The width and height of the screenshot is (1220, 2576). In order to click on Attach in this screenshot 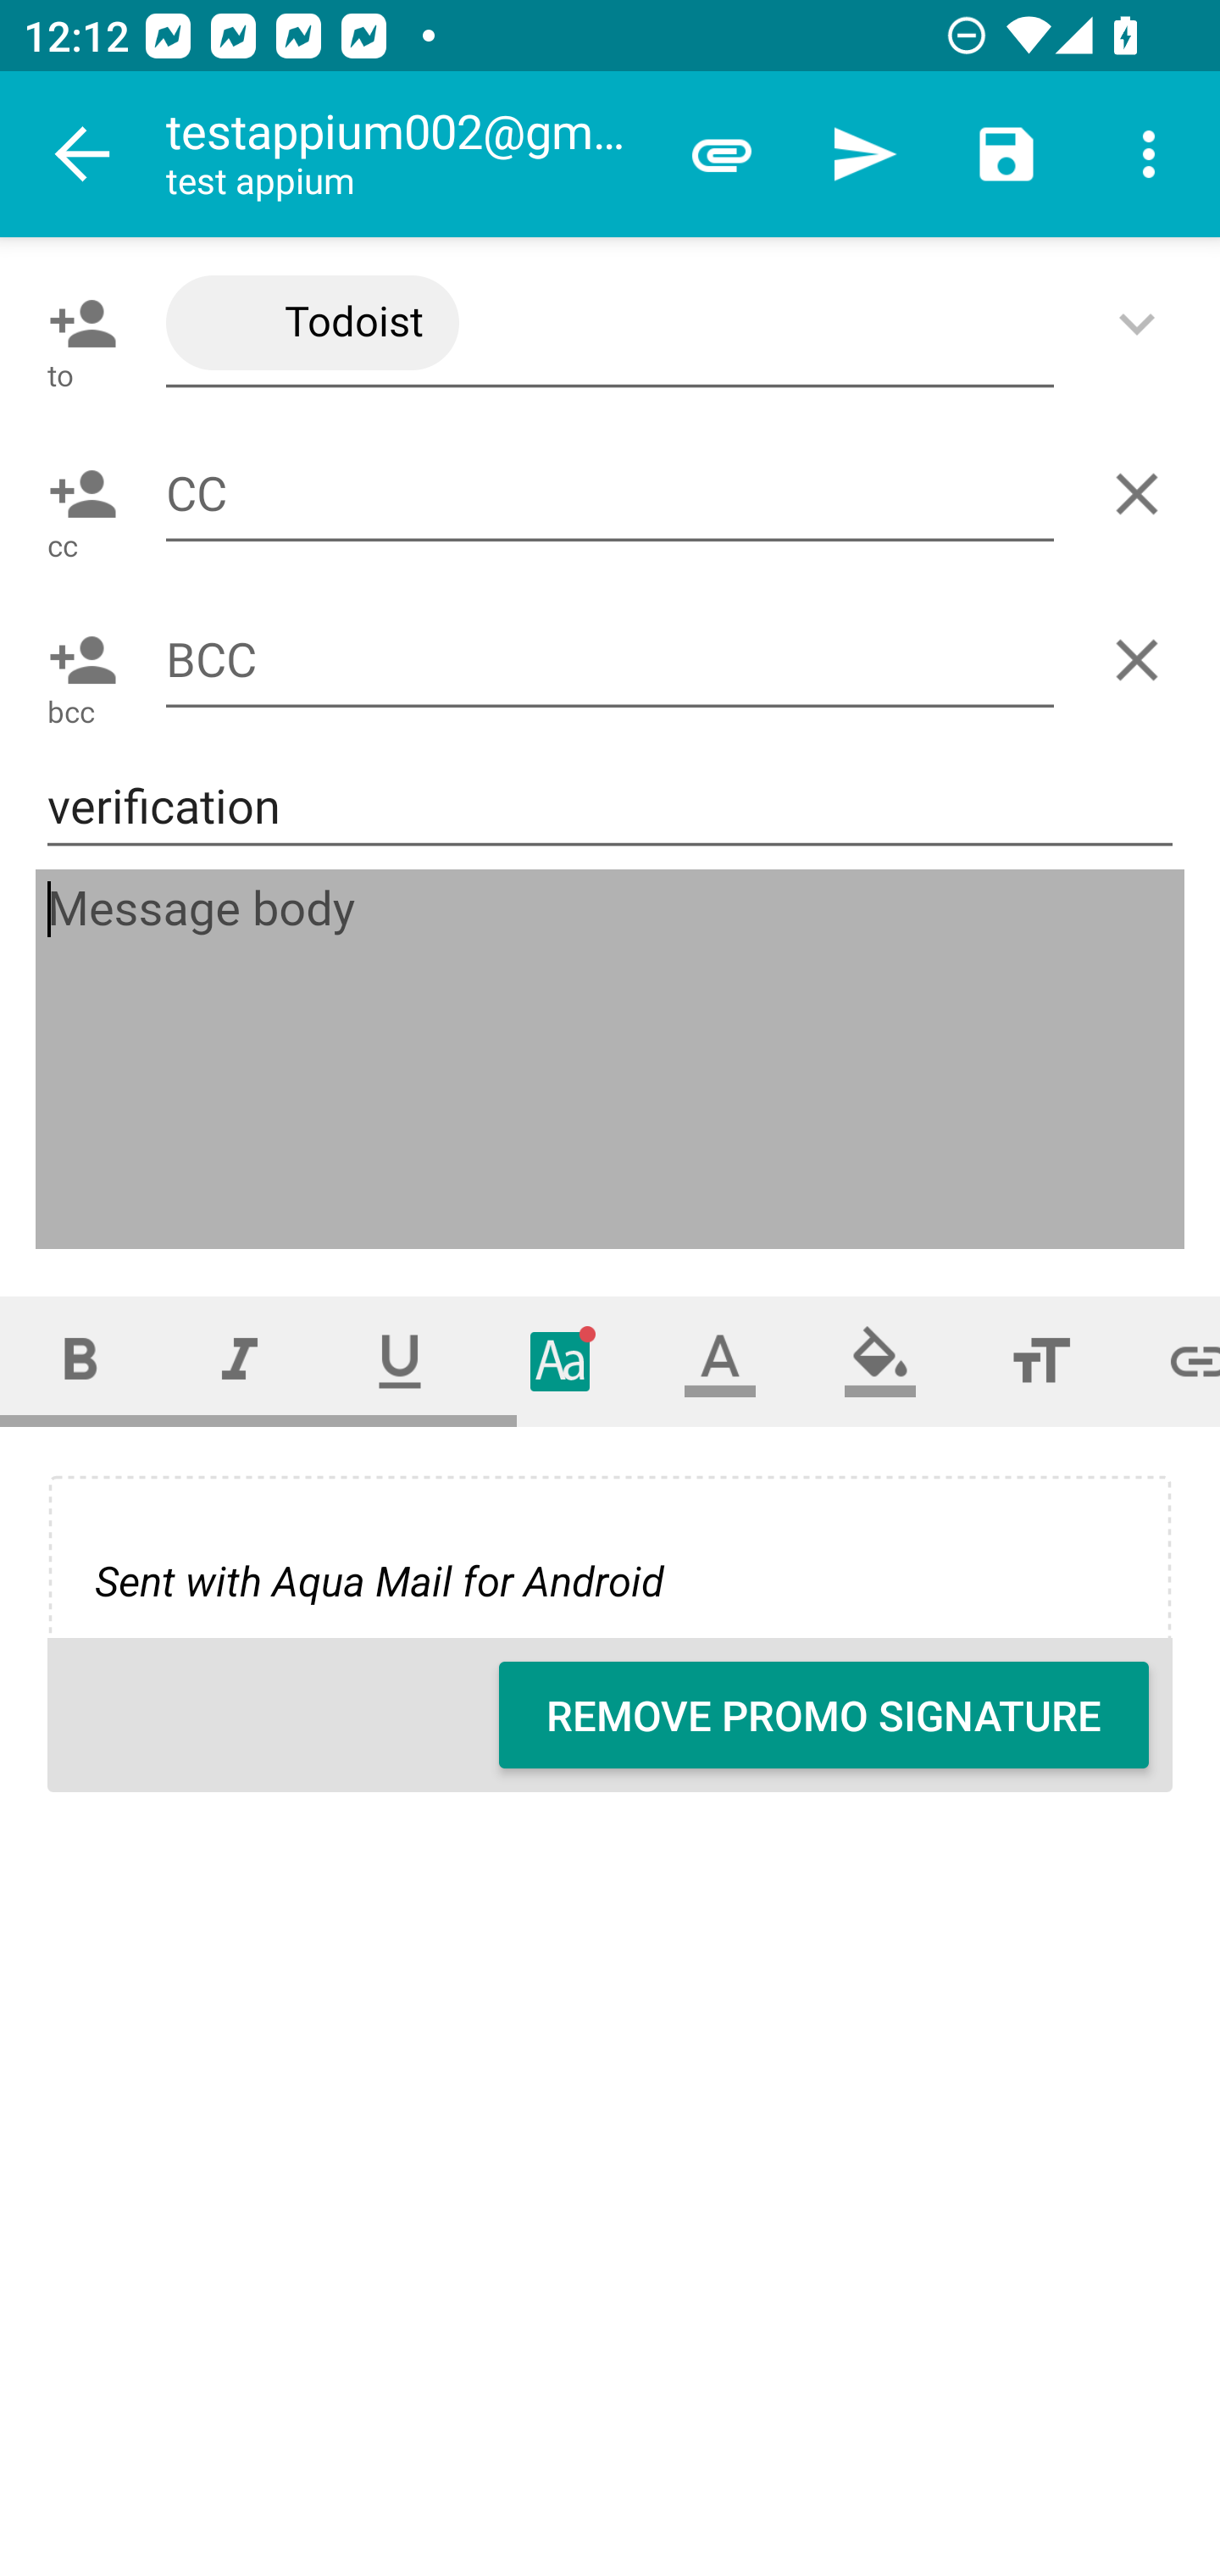, I will do `click(722, 154)`.